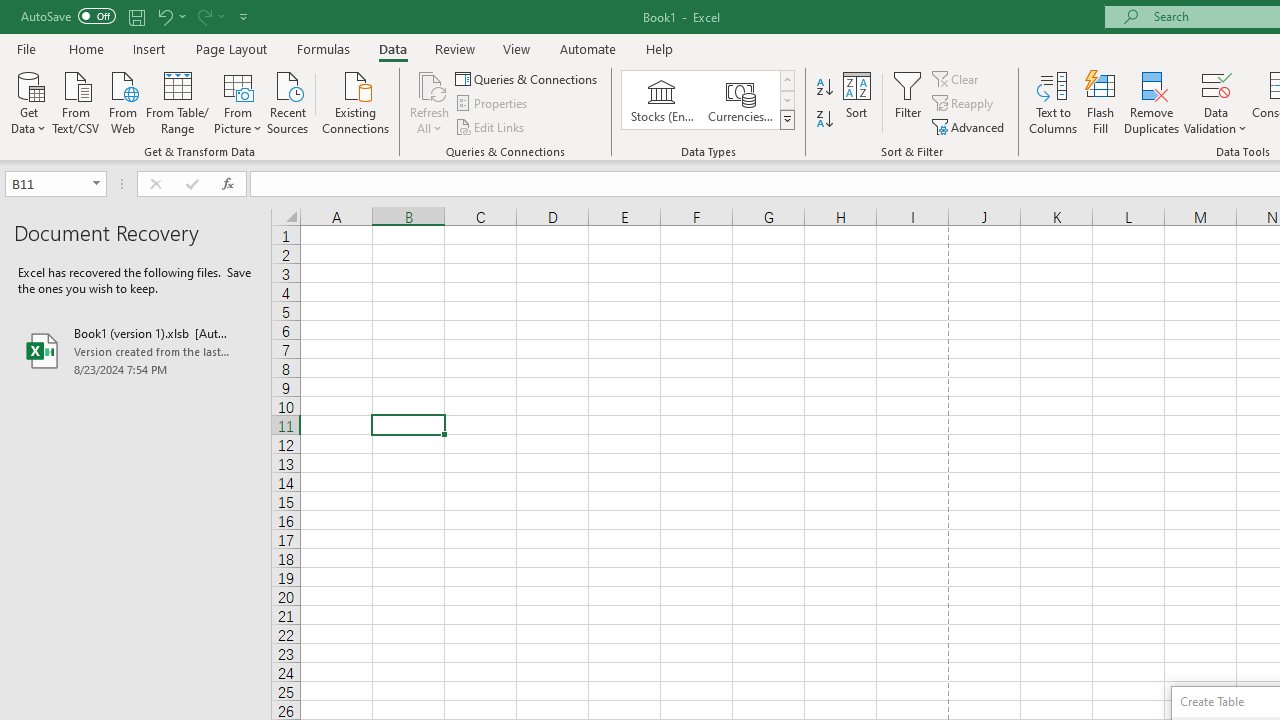  Describe the element at coordinates (786, 120) in the screenshot. I see `Data Types` at that location.